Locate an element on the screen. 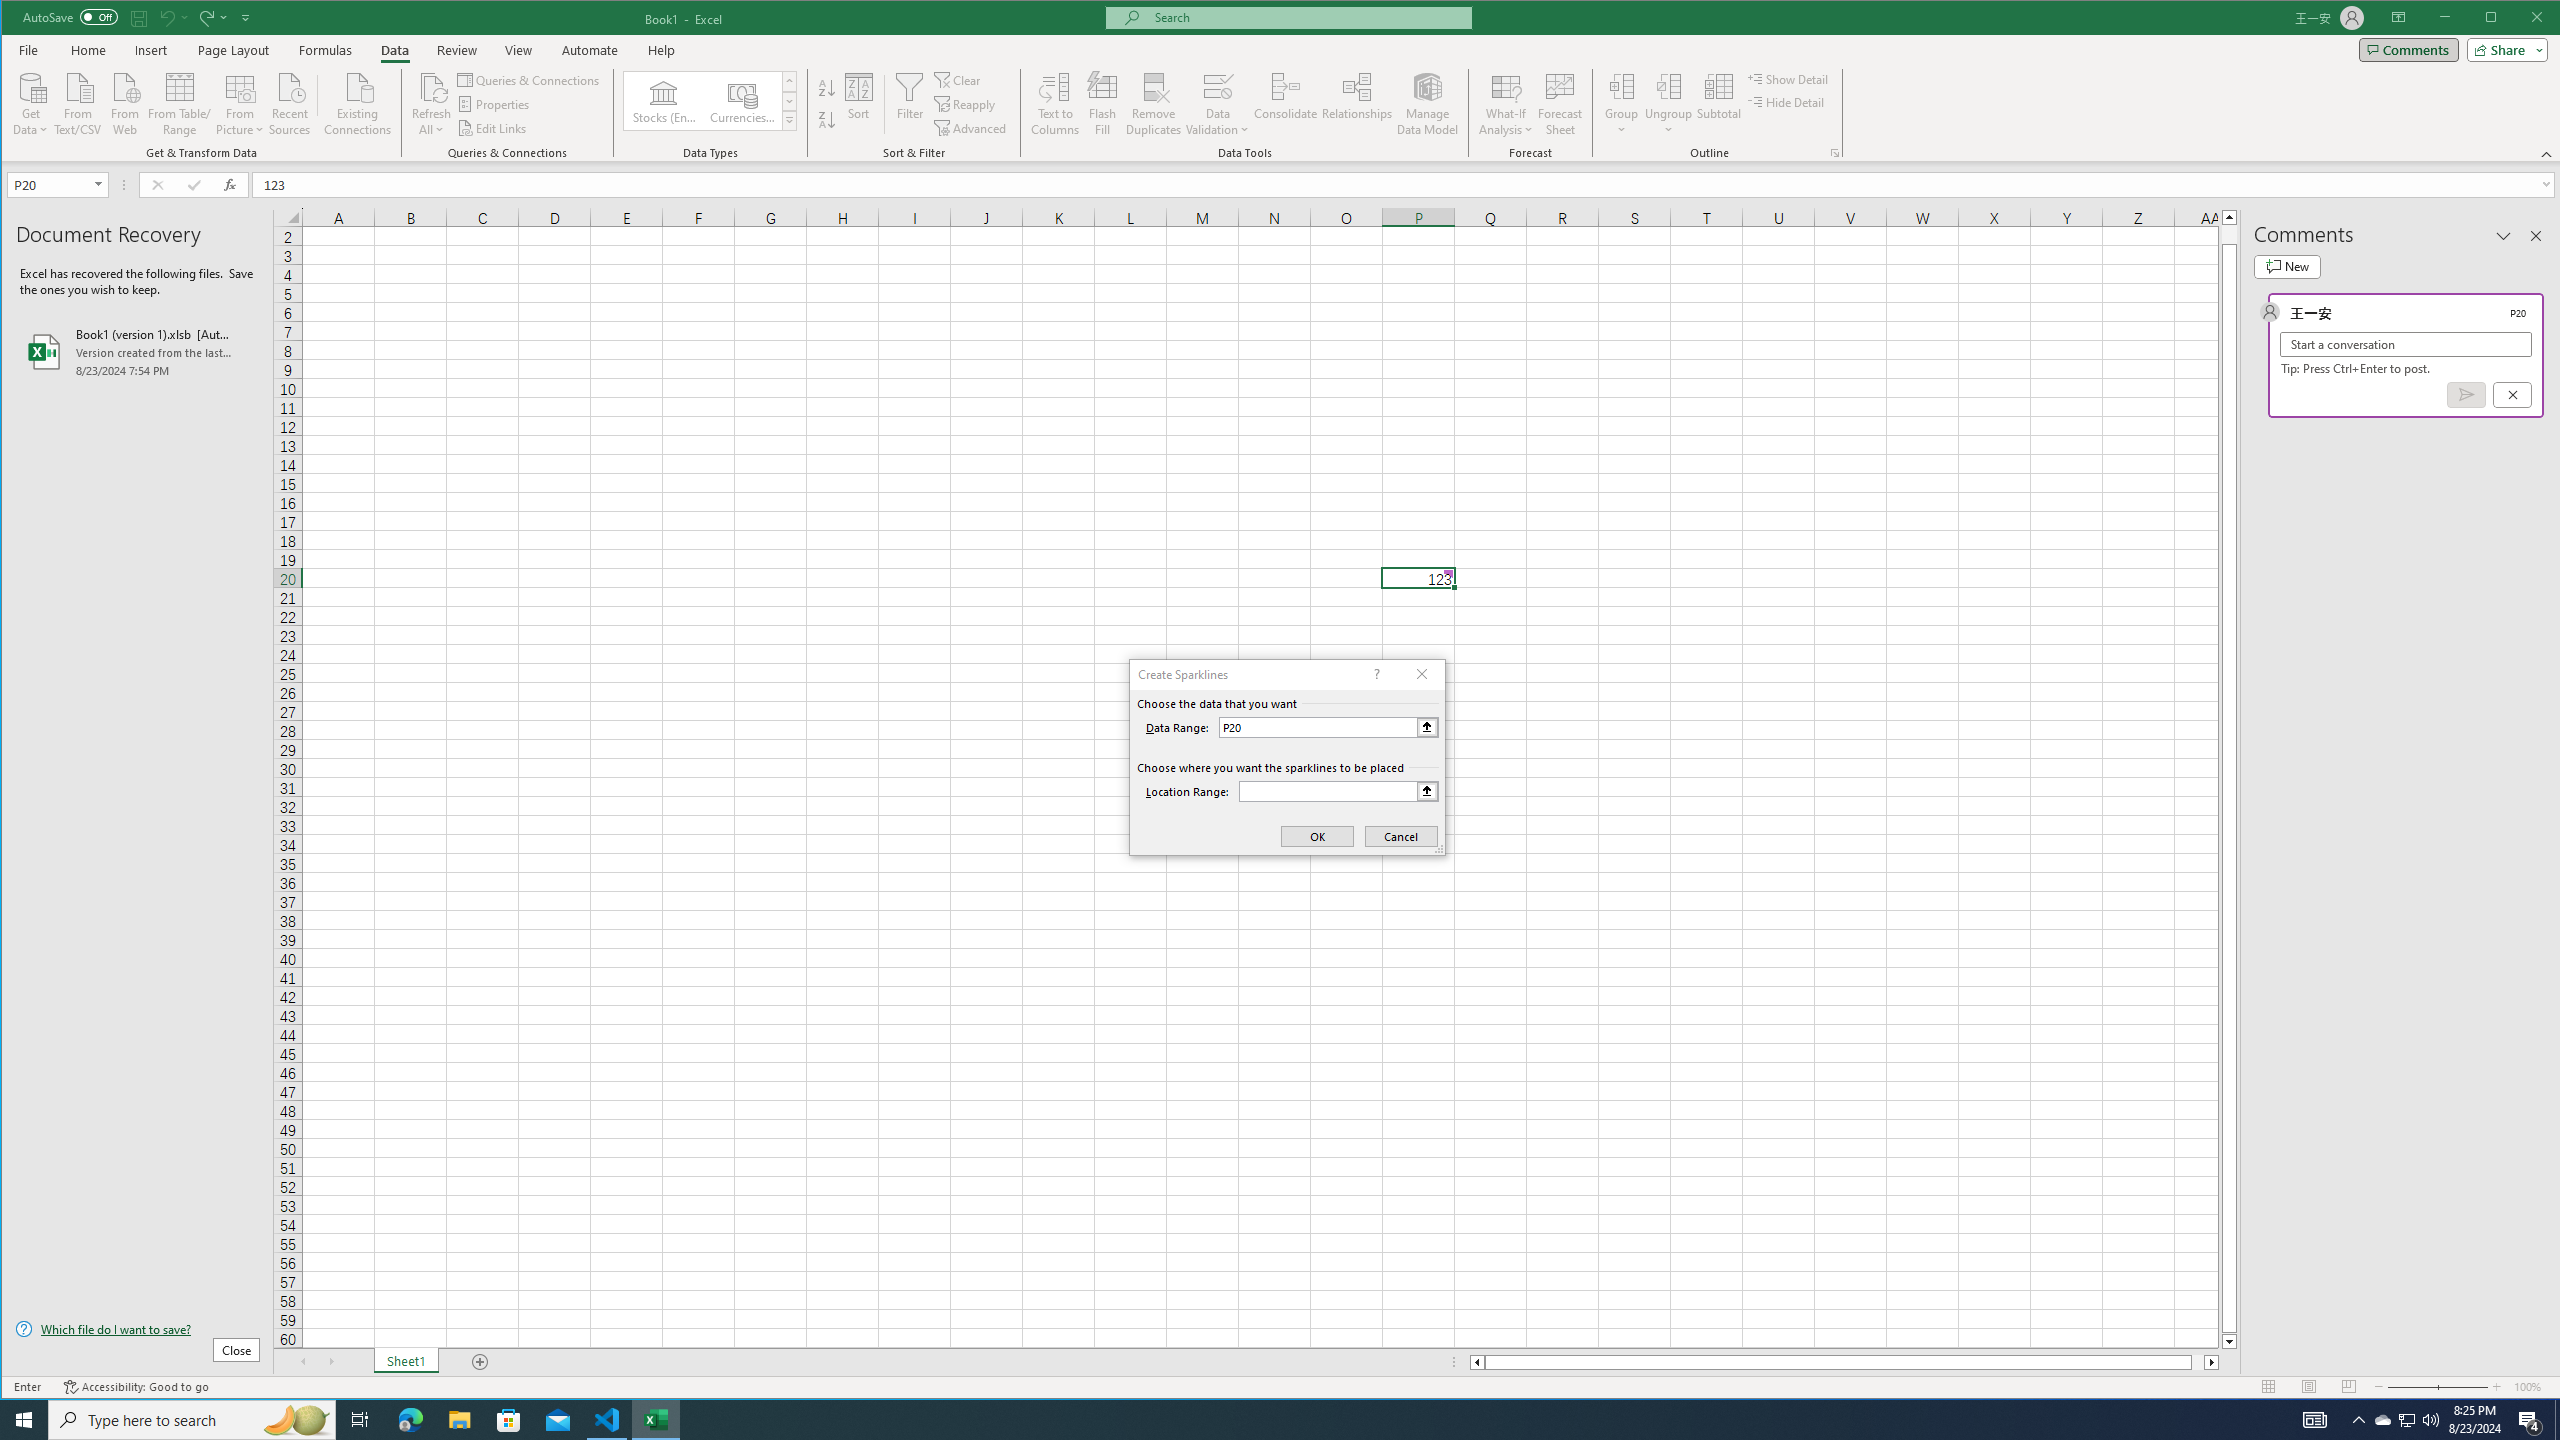 The image size is (2560, 1440). From Text/CSV is located at coordinates (78, 102).